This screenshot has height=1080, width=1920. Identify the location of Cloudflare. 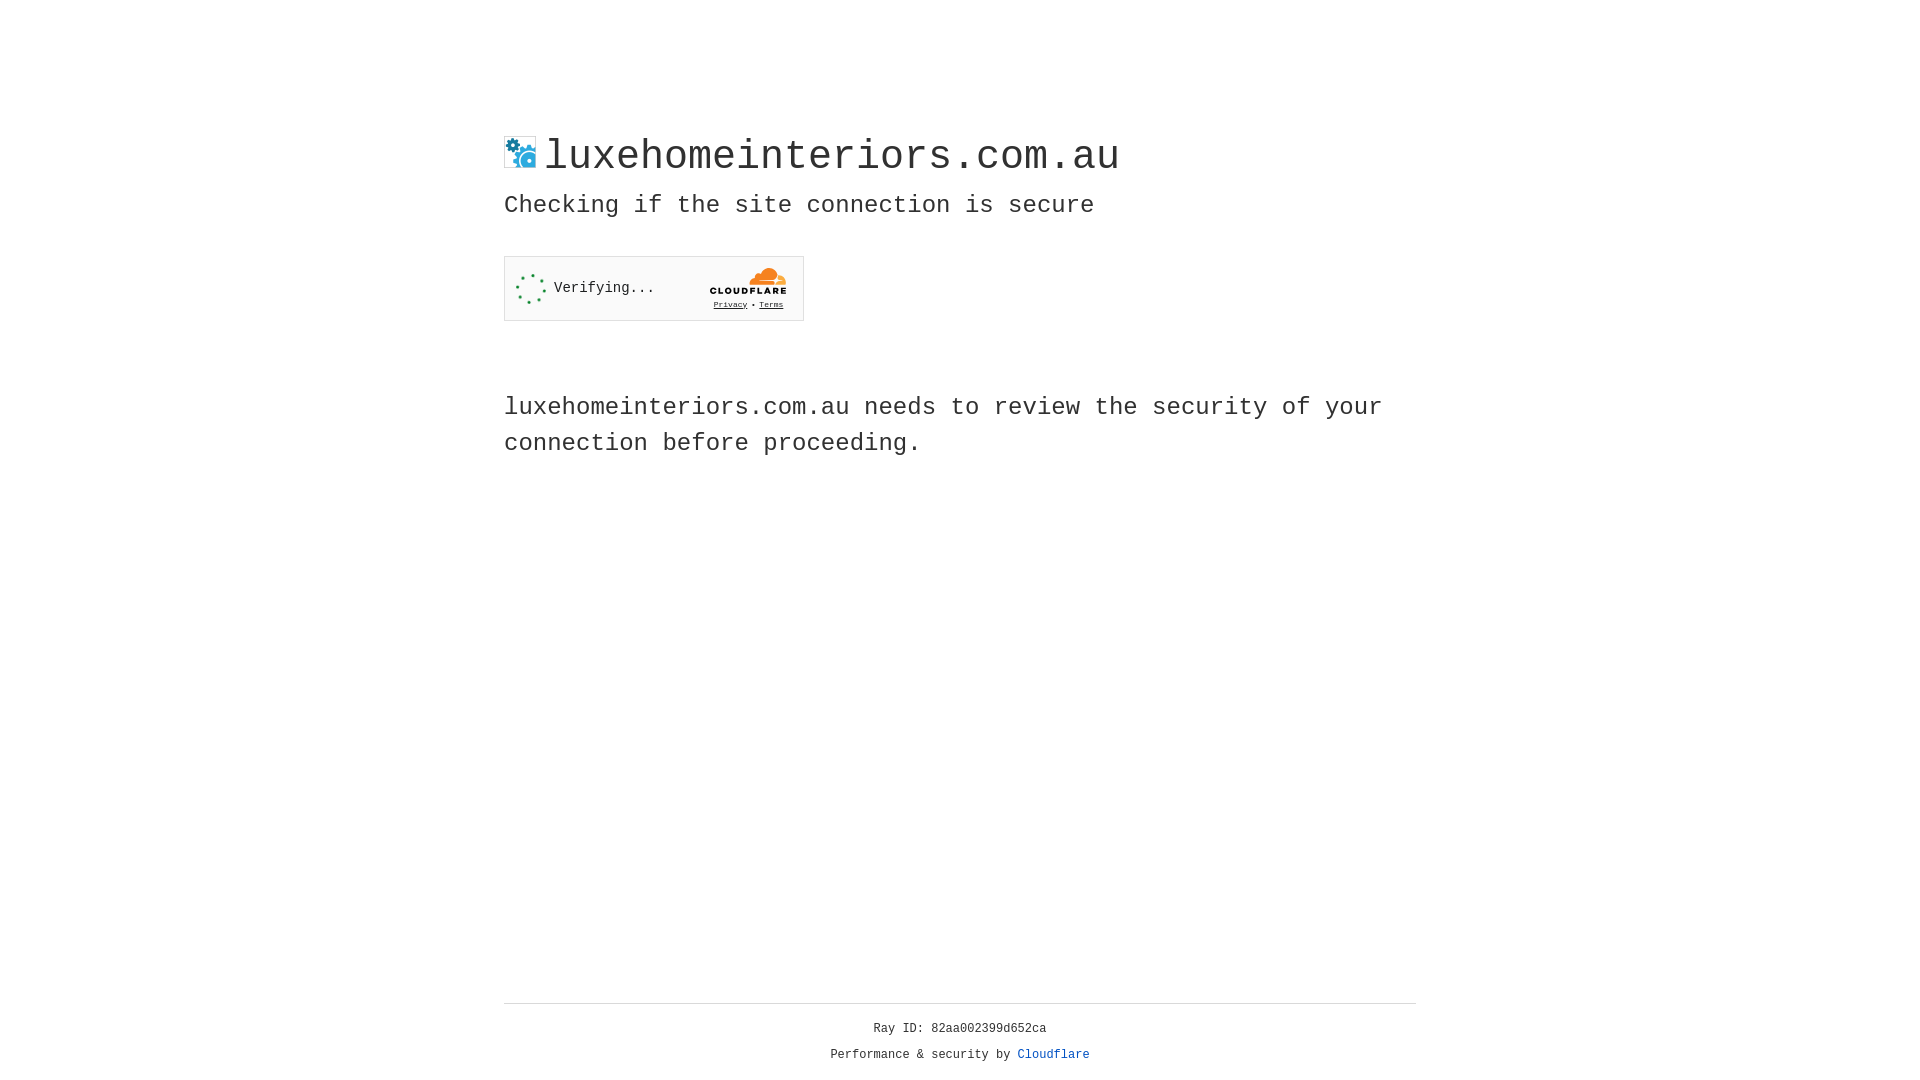
(1054, 1055).